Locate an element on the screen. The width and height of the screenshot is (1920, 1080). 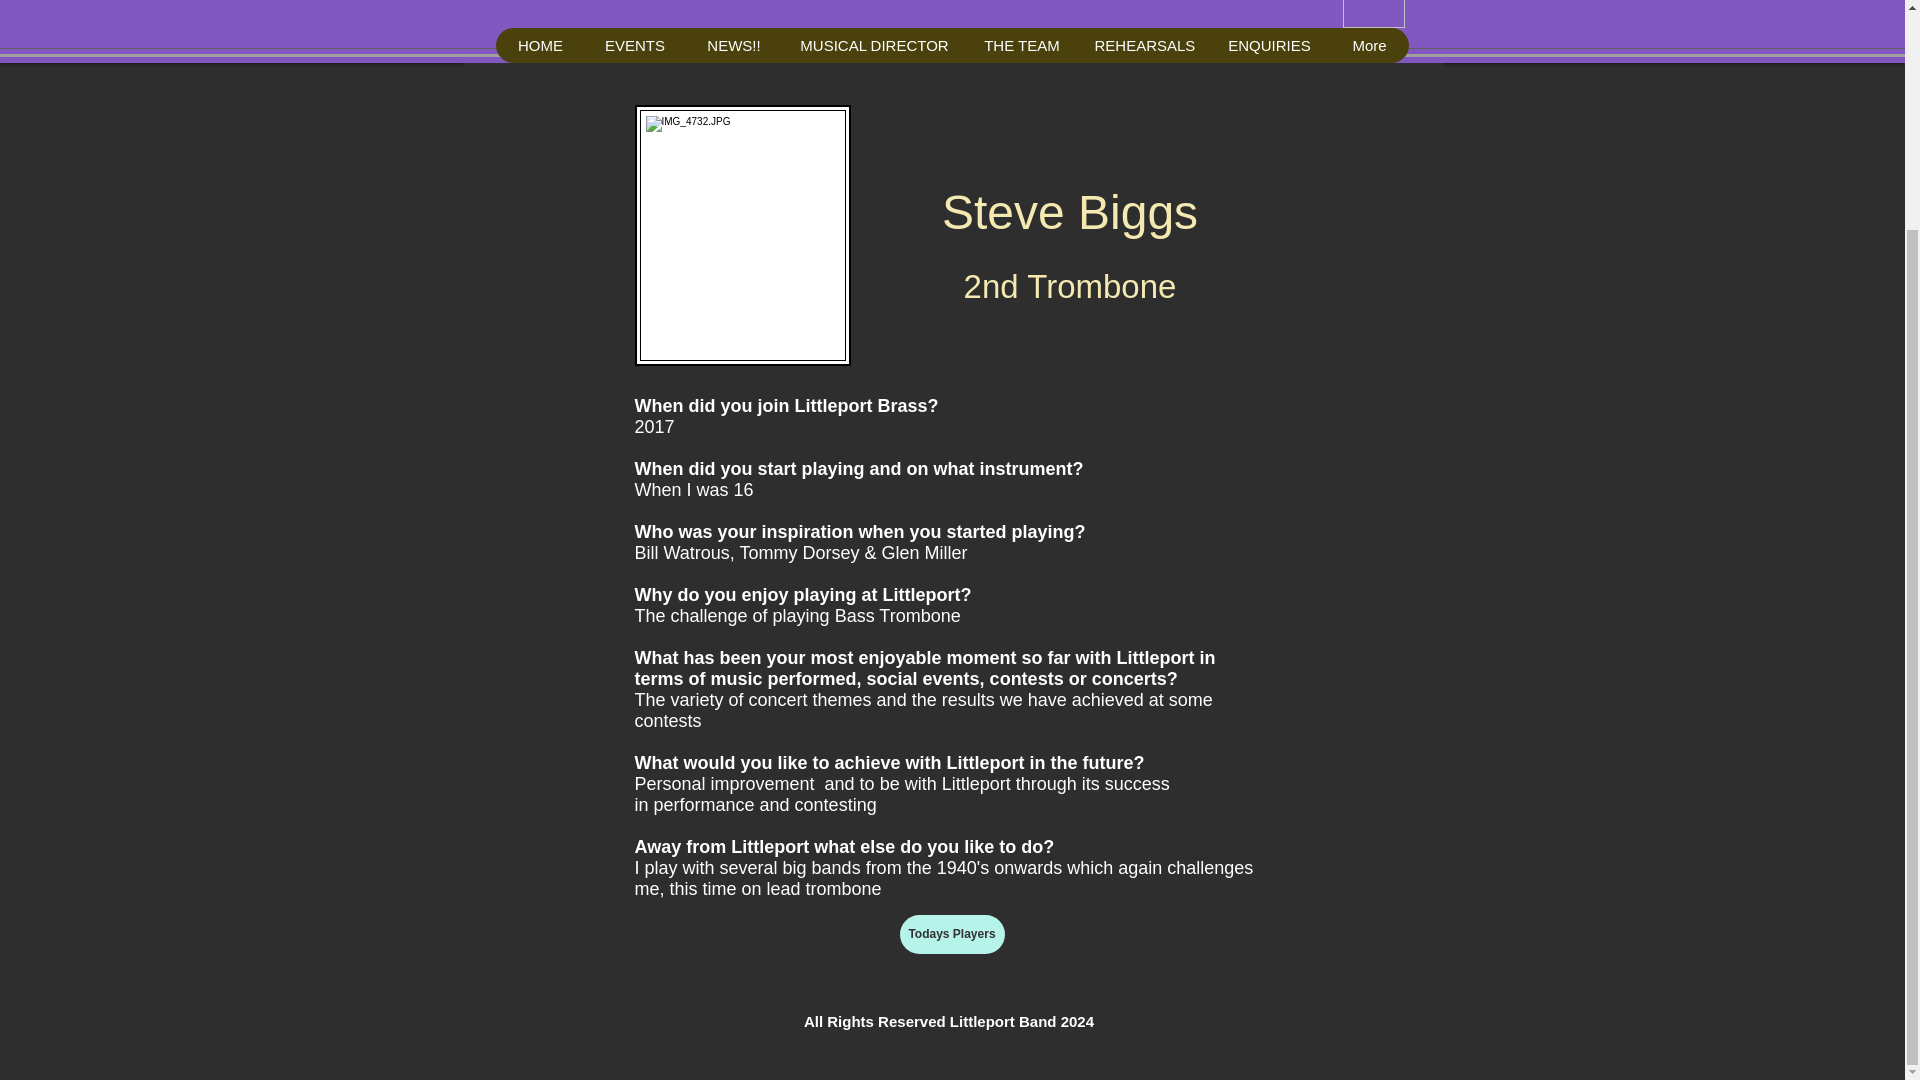
Todays Players is located at coordinates (952, 934).